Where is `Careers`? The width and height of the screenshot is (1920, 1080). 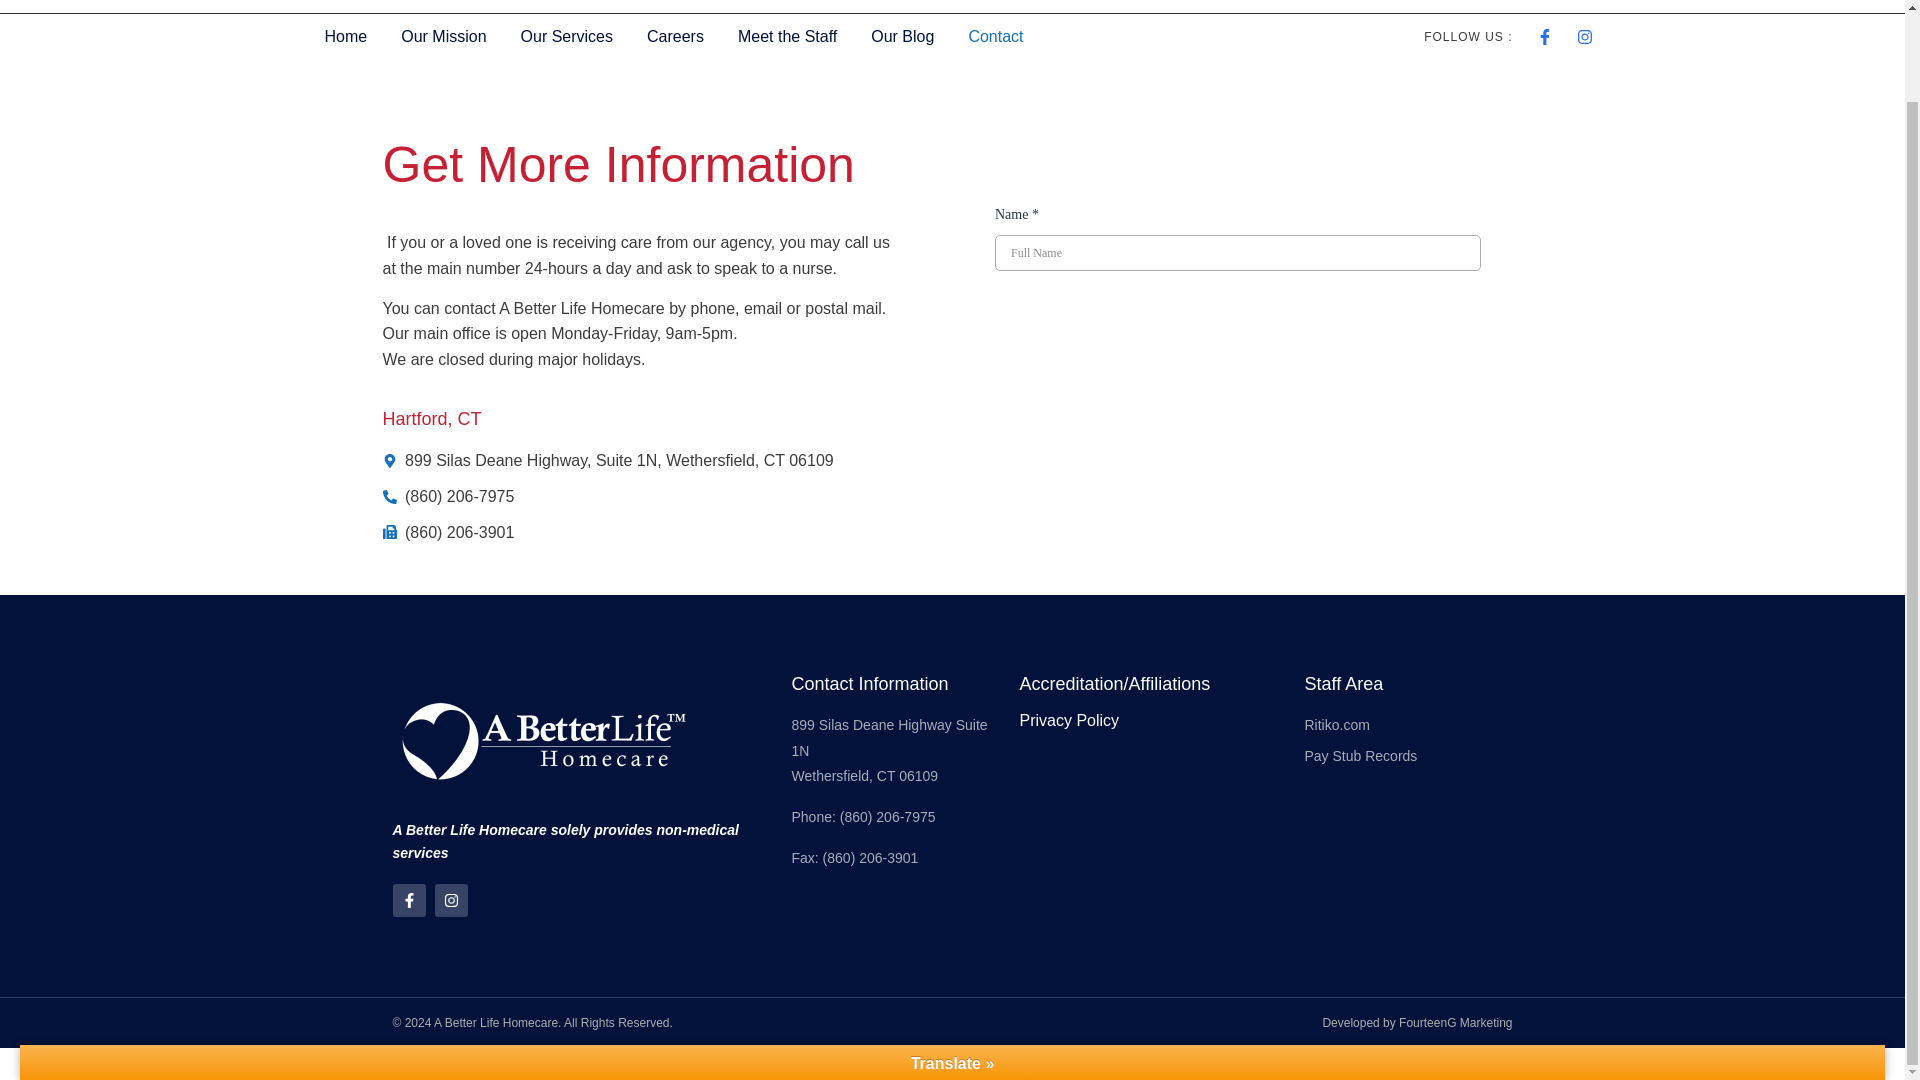 Careers is located at coordinates (675, 37).